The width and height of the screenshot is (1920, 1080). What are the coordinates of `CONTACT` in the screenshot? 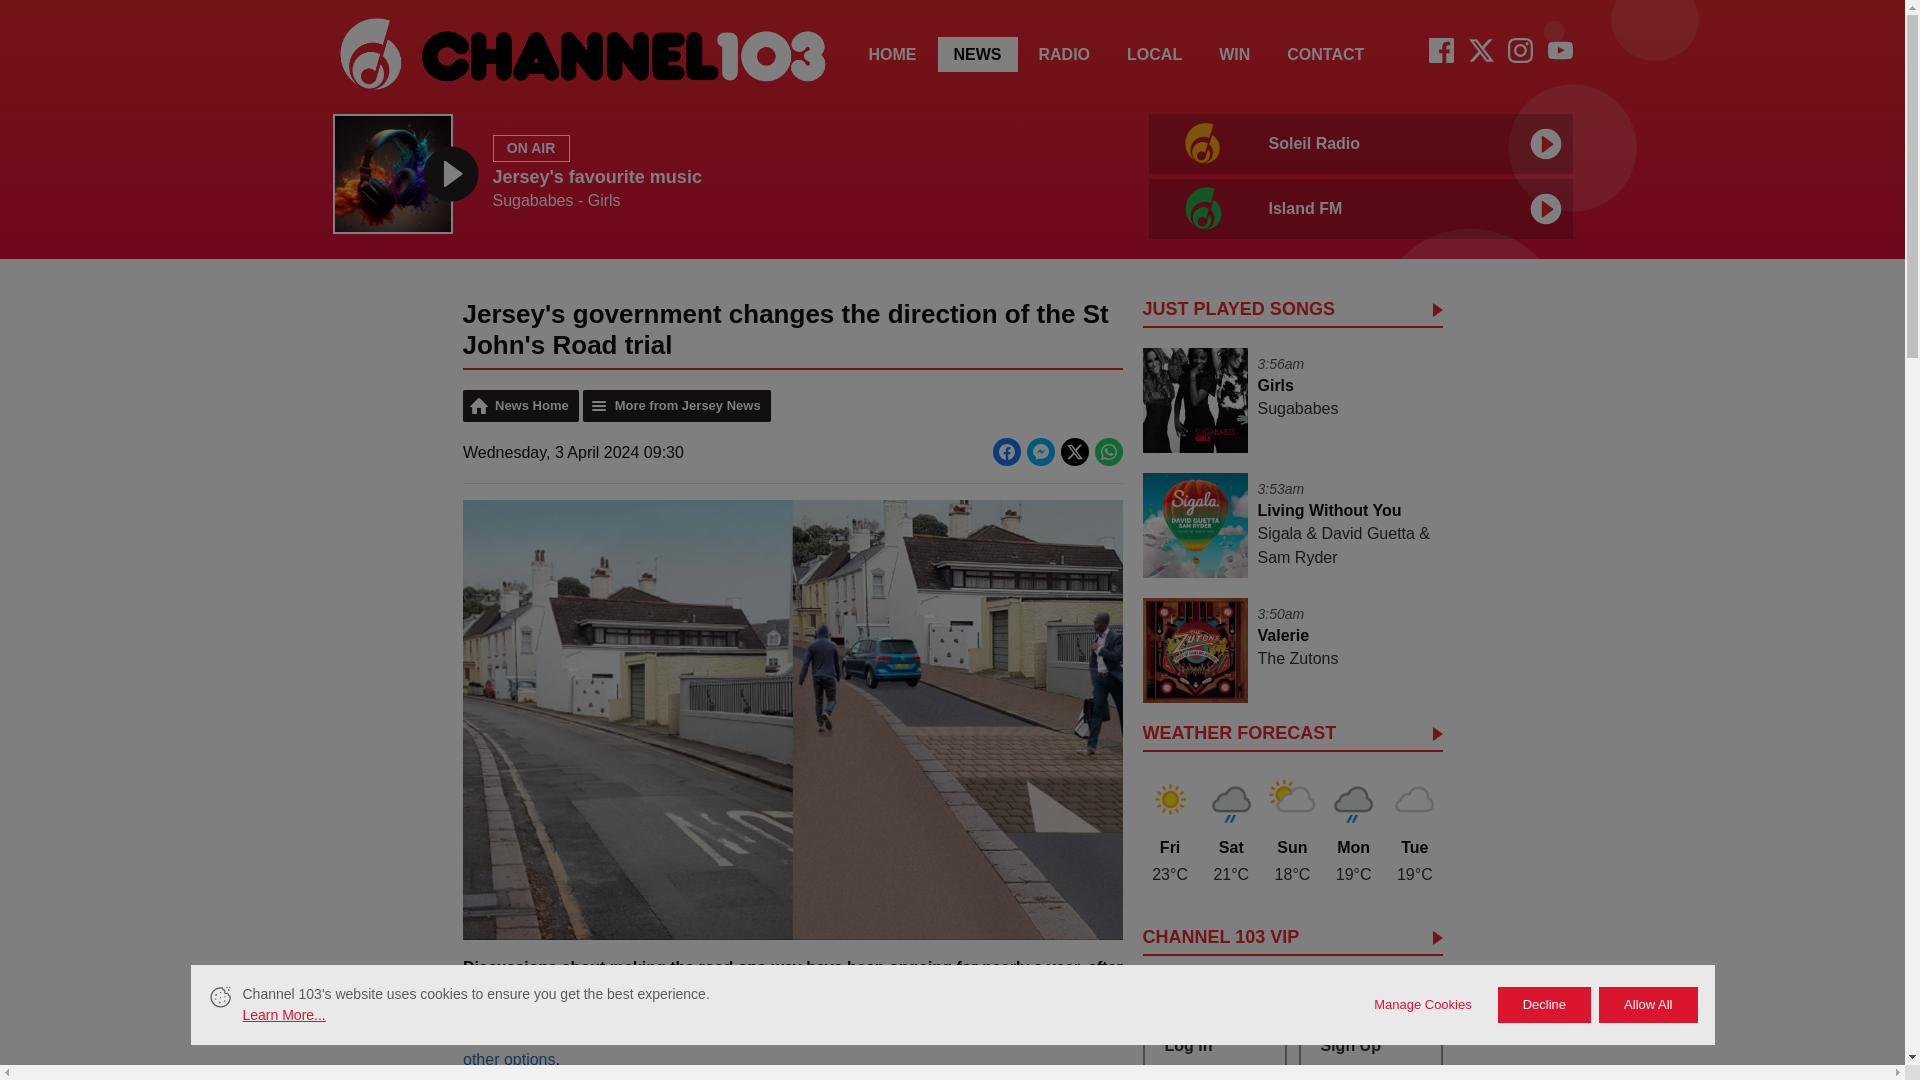 It's located at (1355, 174).